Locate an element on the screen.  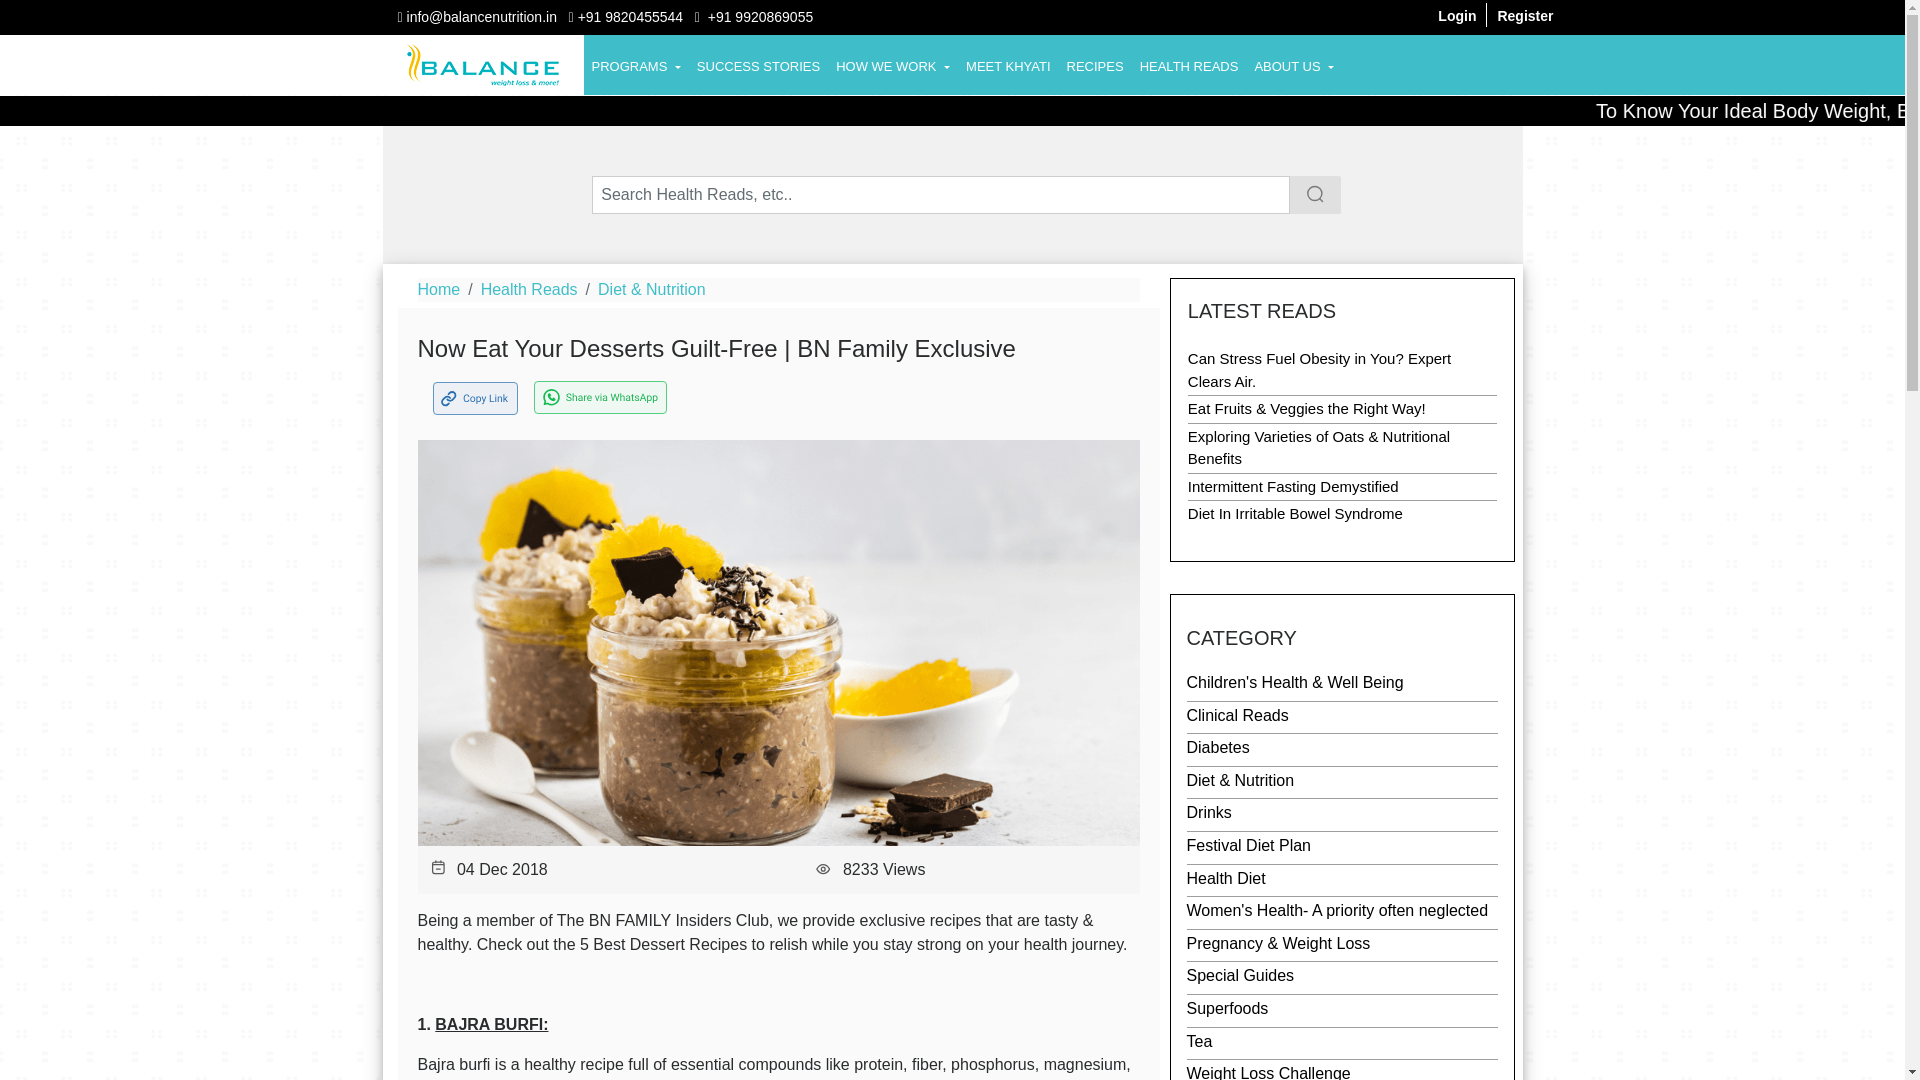
HOW WE WORK is located at coordinates (892, 54).